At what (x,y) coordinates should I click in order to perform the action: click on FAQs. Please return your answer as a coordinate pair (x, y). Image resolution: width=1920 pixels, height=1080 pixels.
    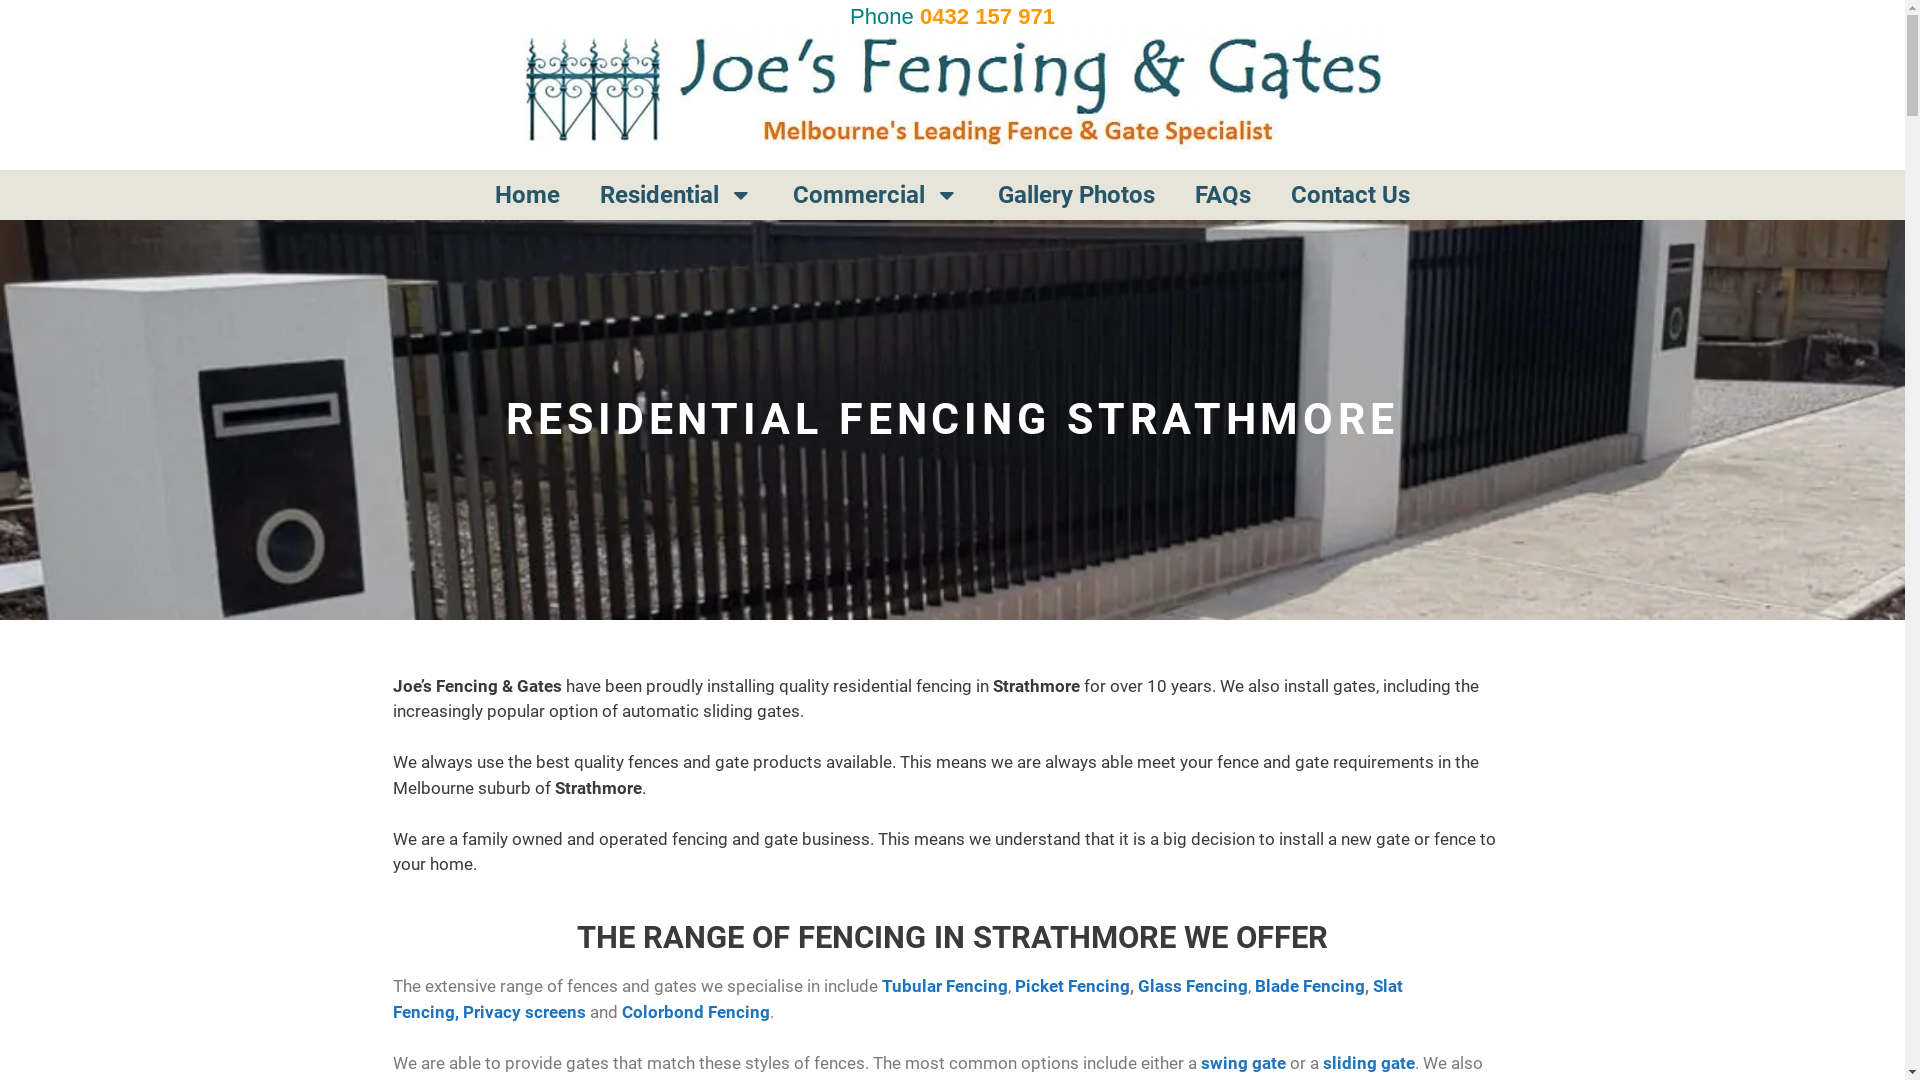
    Looking at the image, I should click on (1265, 195).